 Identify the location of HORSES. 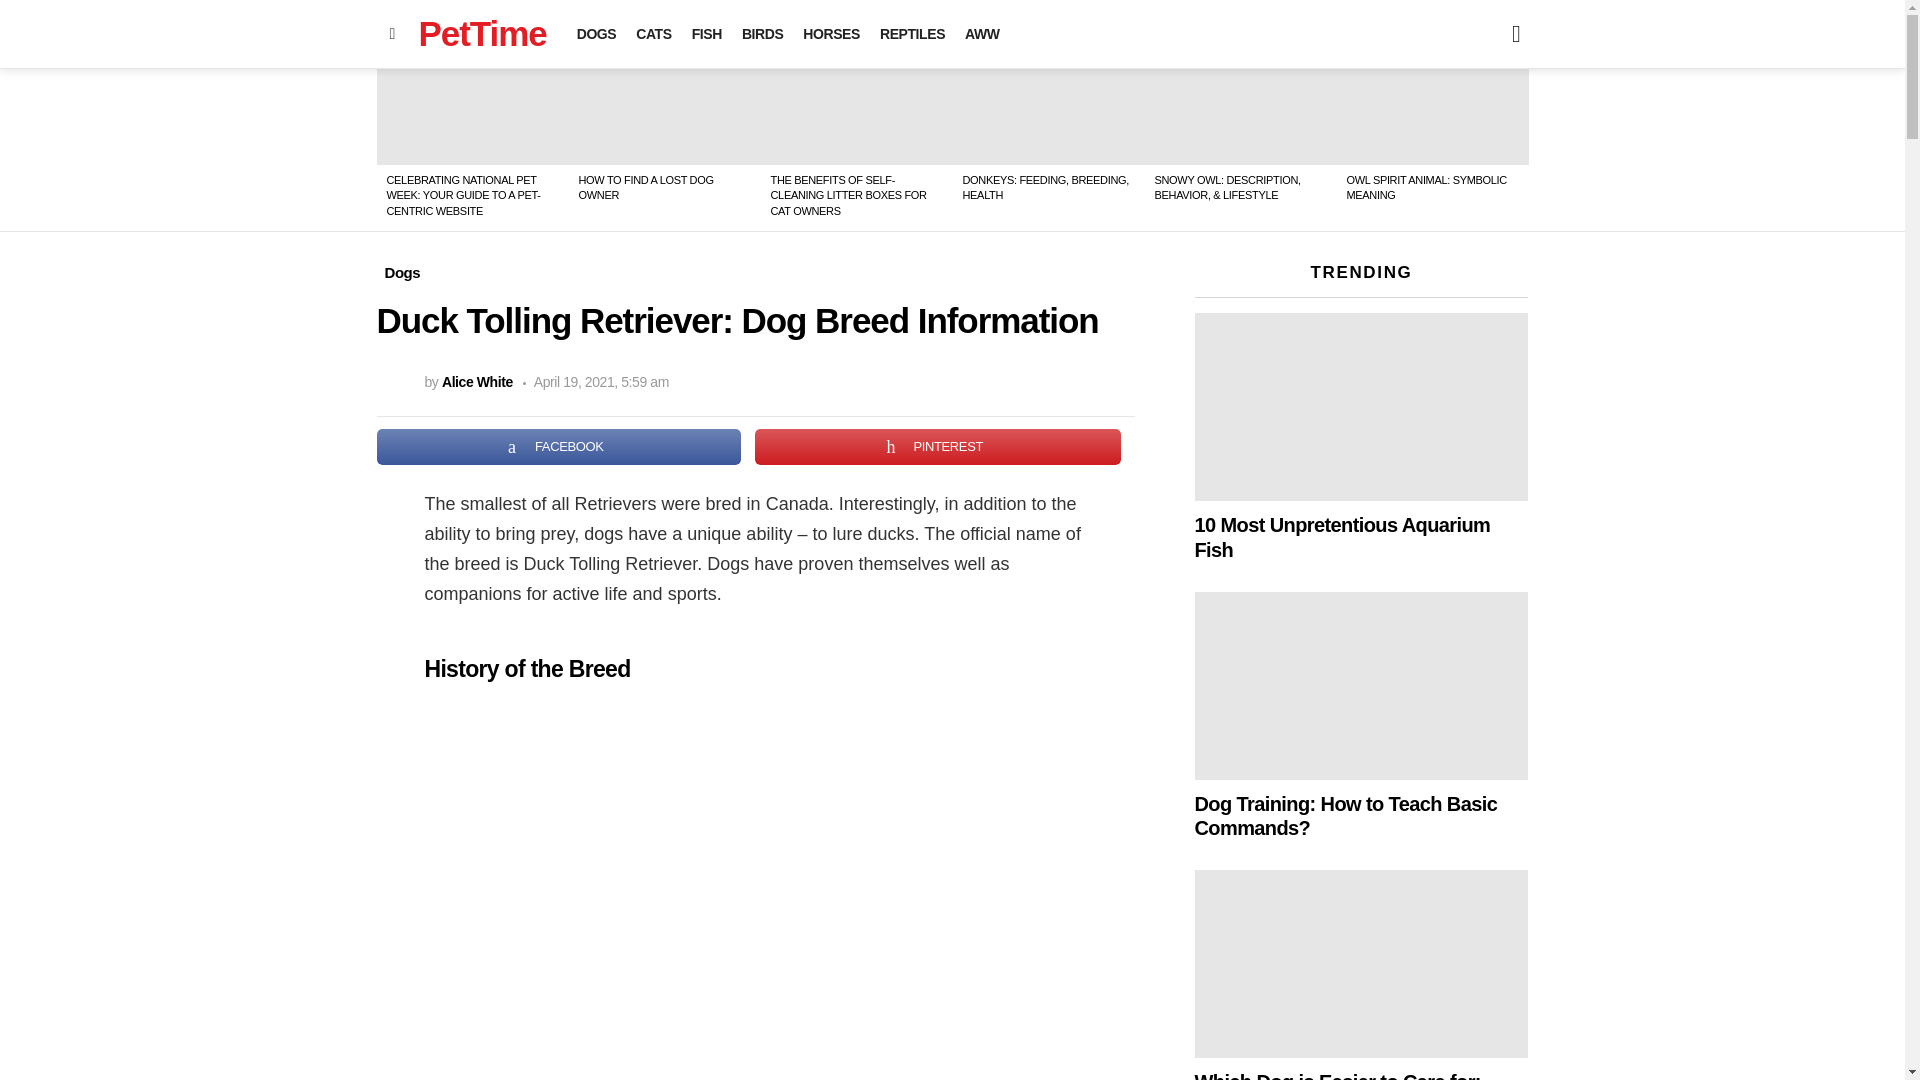
(830, 34).